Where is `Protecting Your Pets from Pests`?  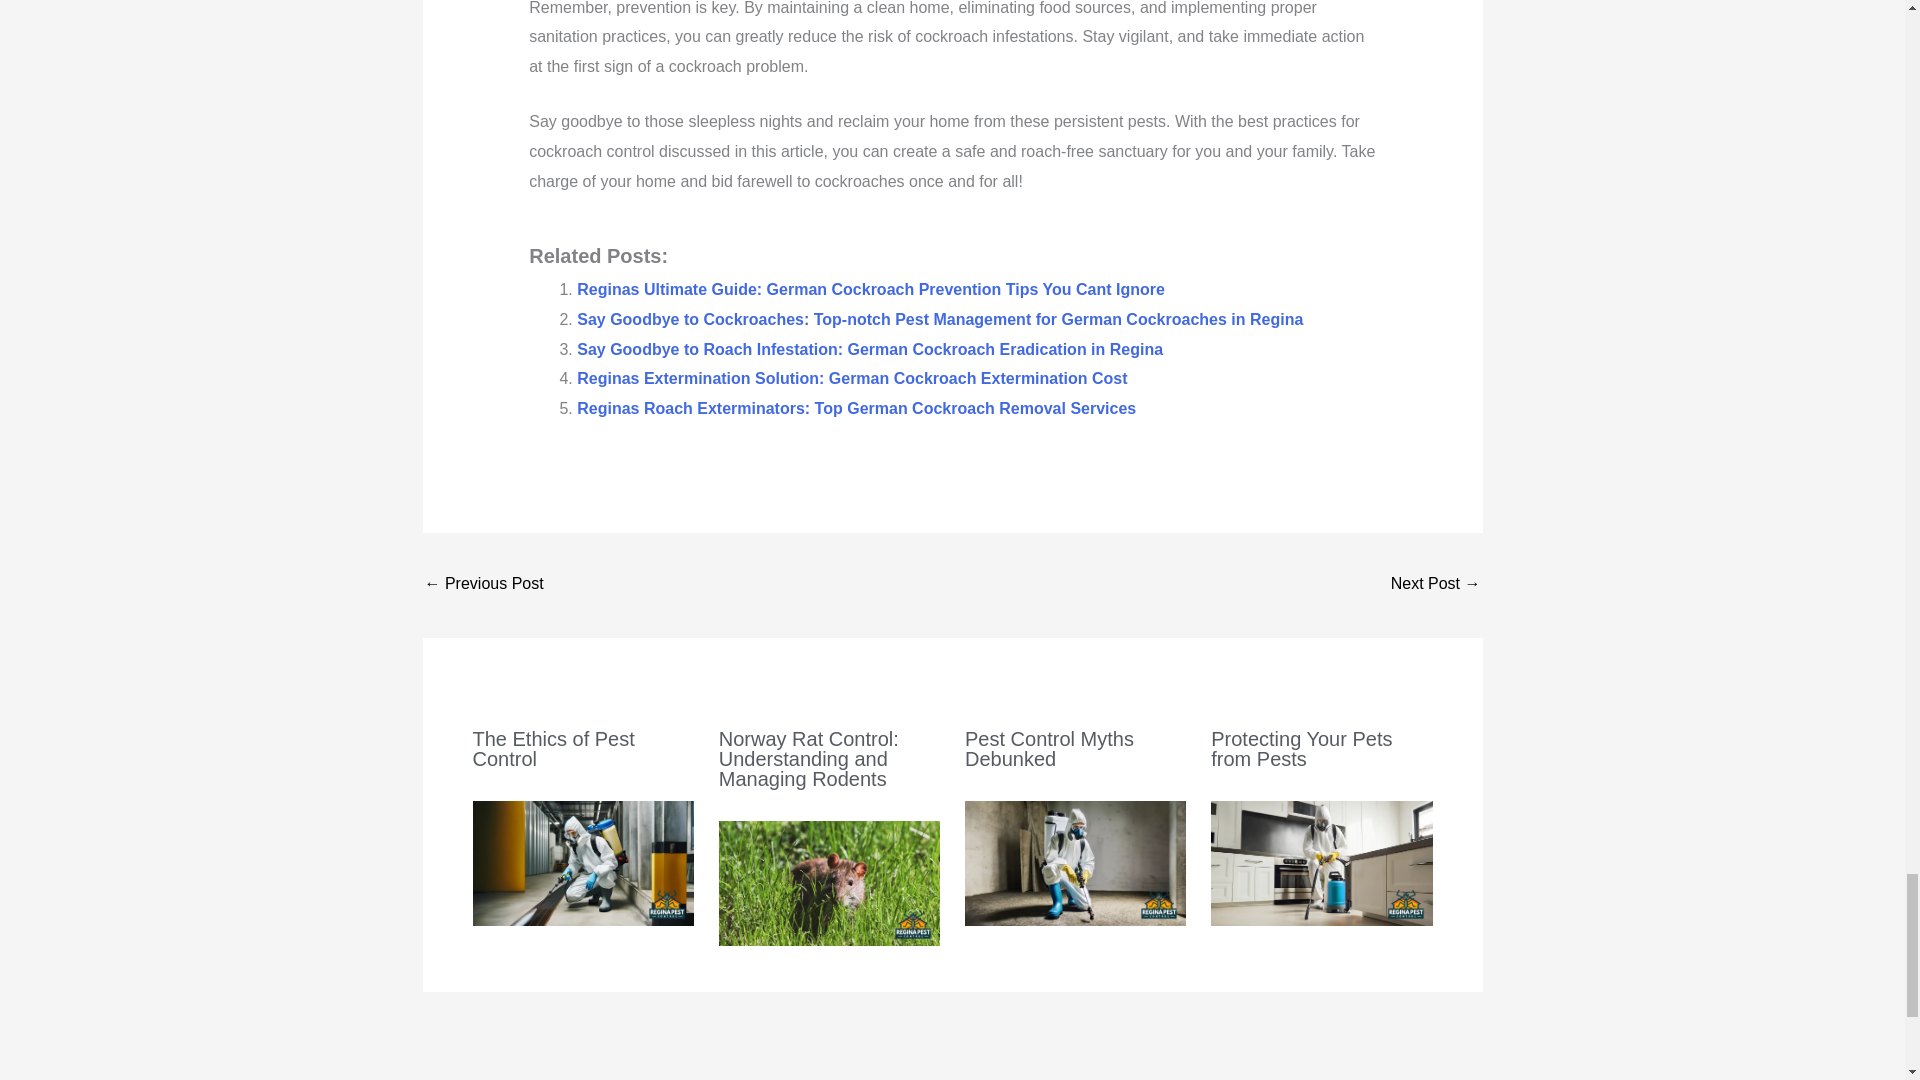 Protecting Your Pets from Pests is located at coordinates (1302, 748).